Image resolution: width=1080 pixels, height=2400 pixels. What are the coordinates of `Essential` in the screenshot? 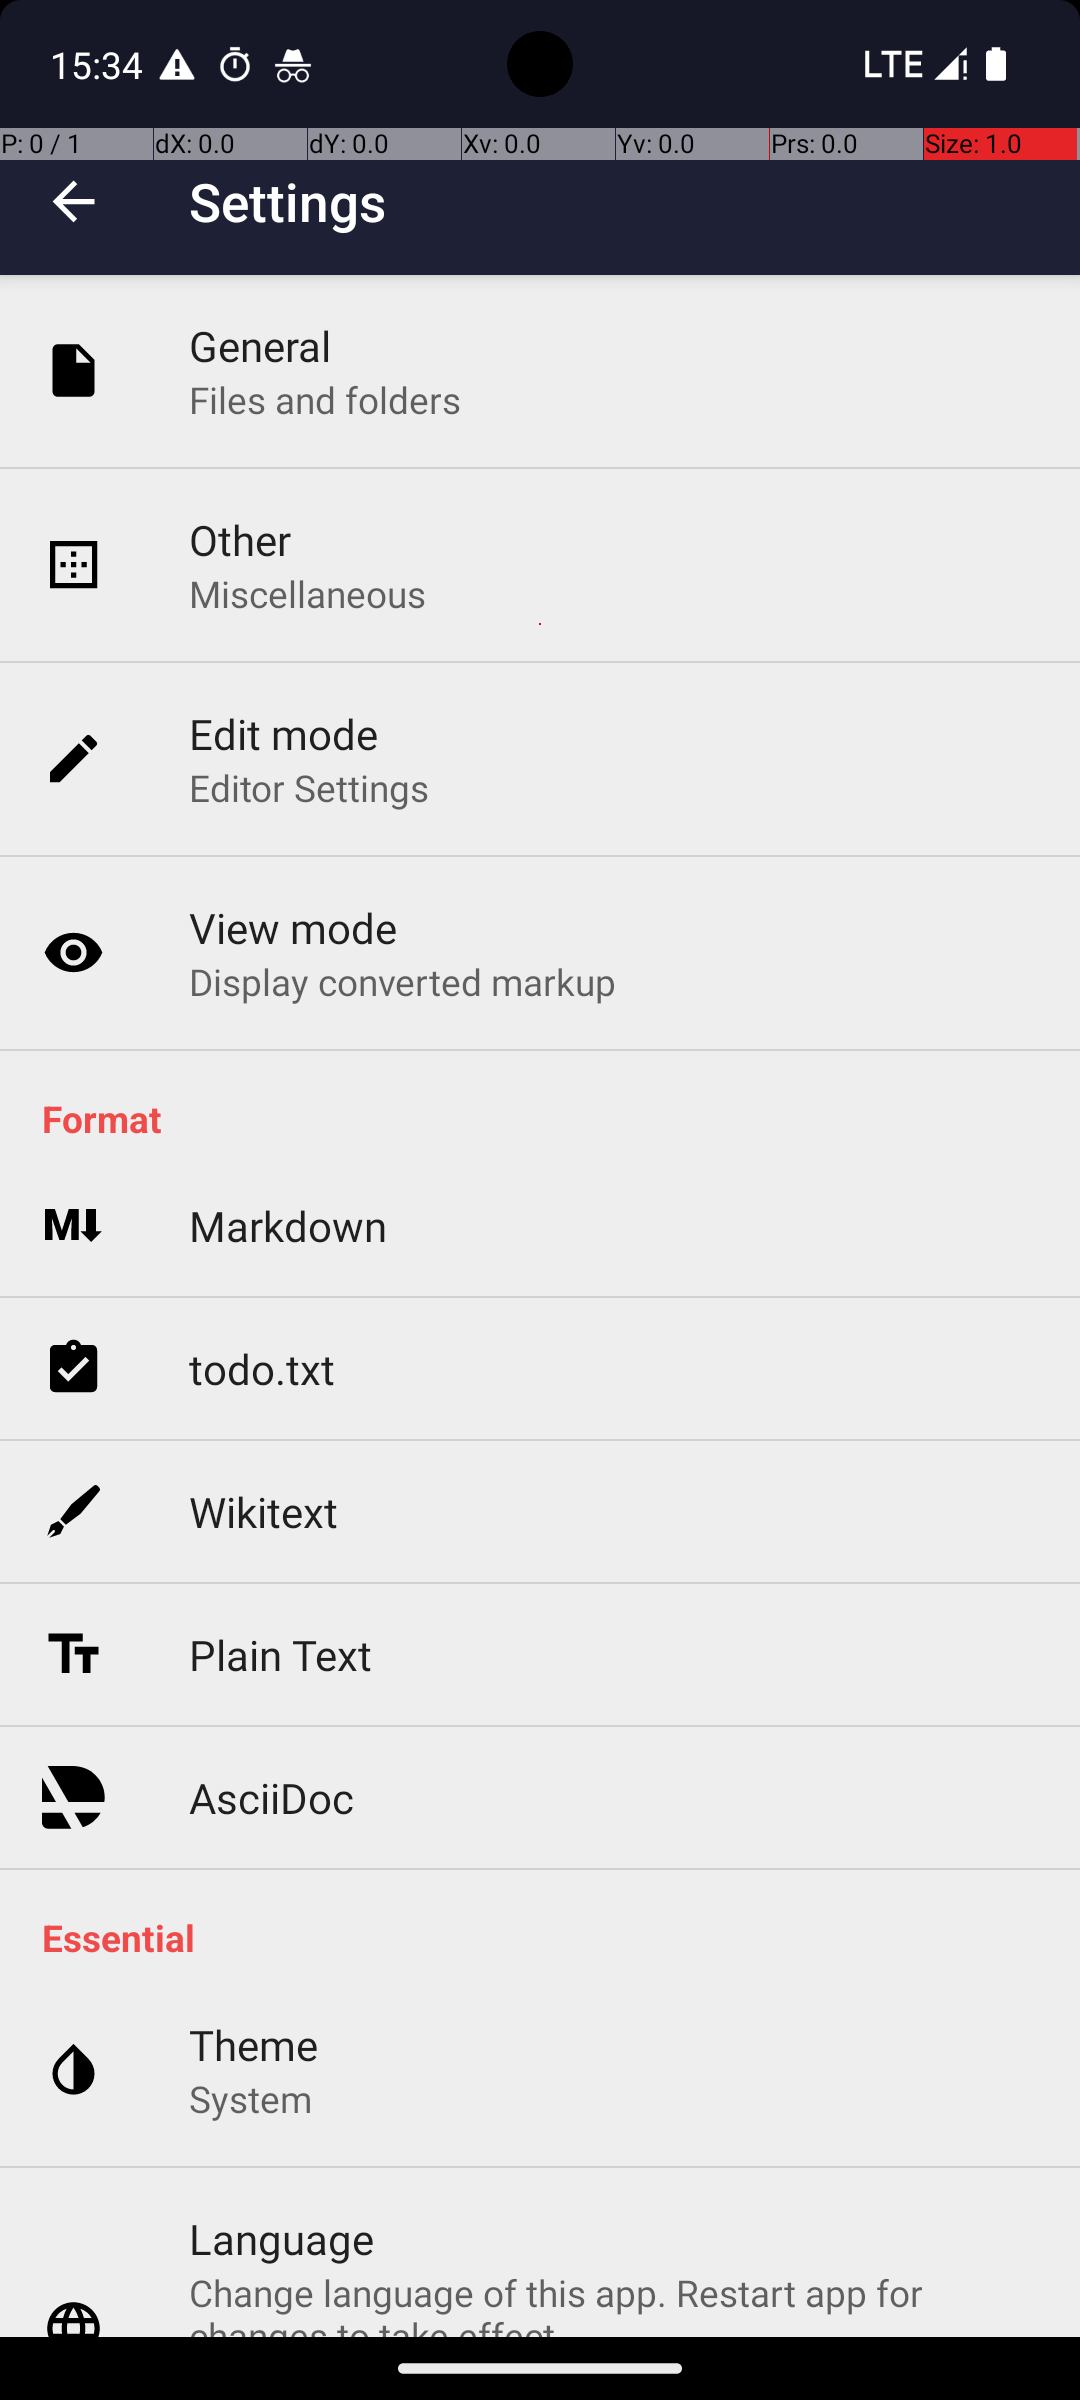 It's located at (550, 1938).